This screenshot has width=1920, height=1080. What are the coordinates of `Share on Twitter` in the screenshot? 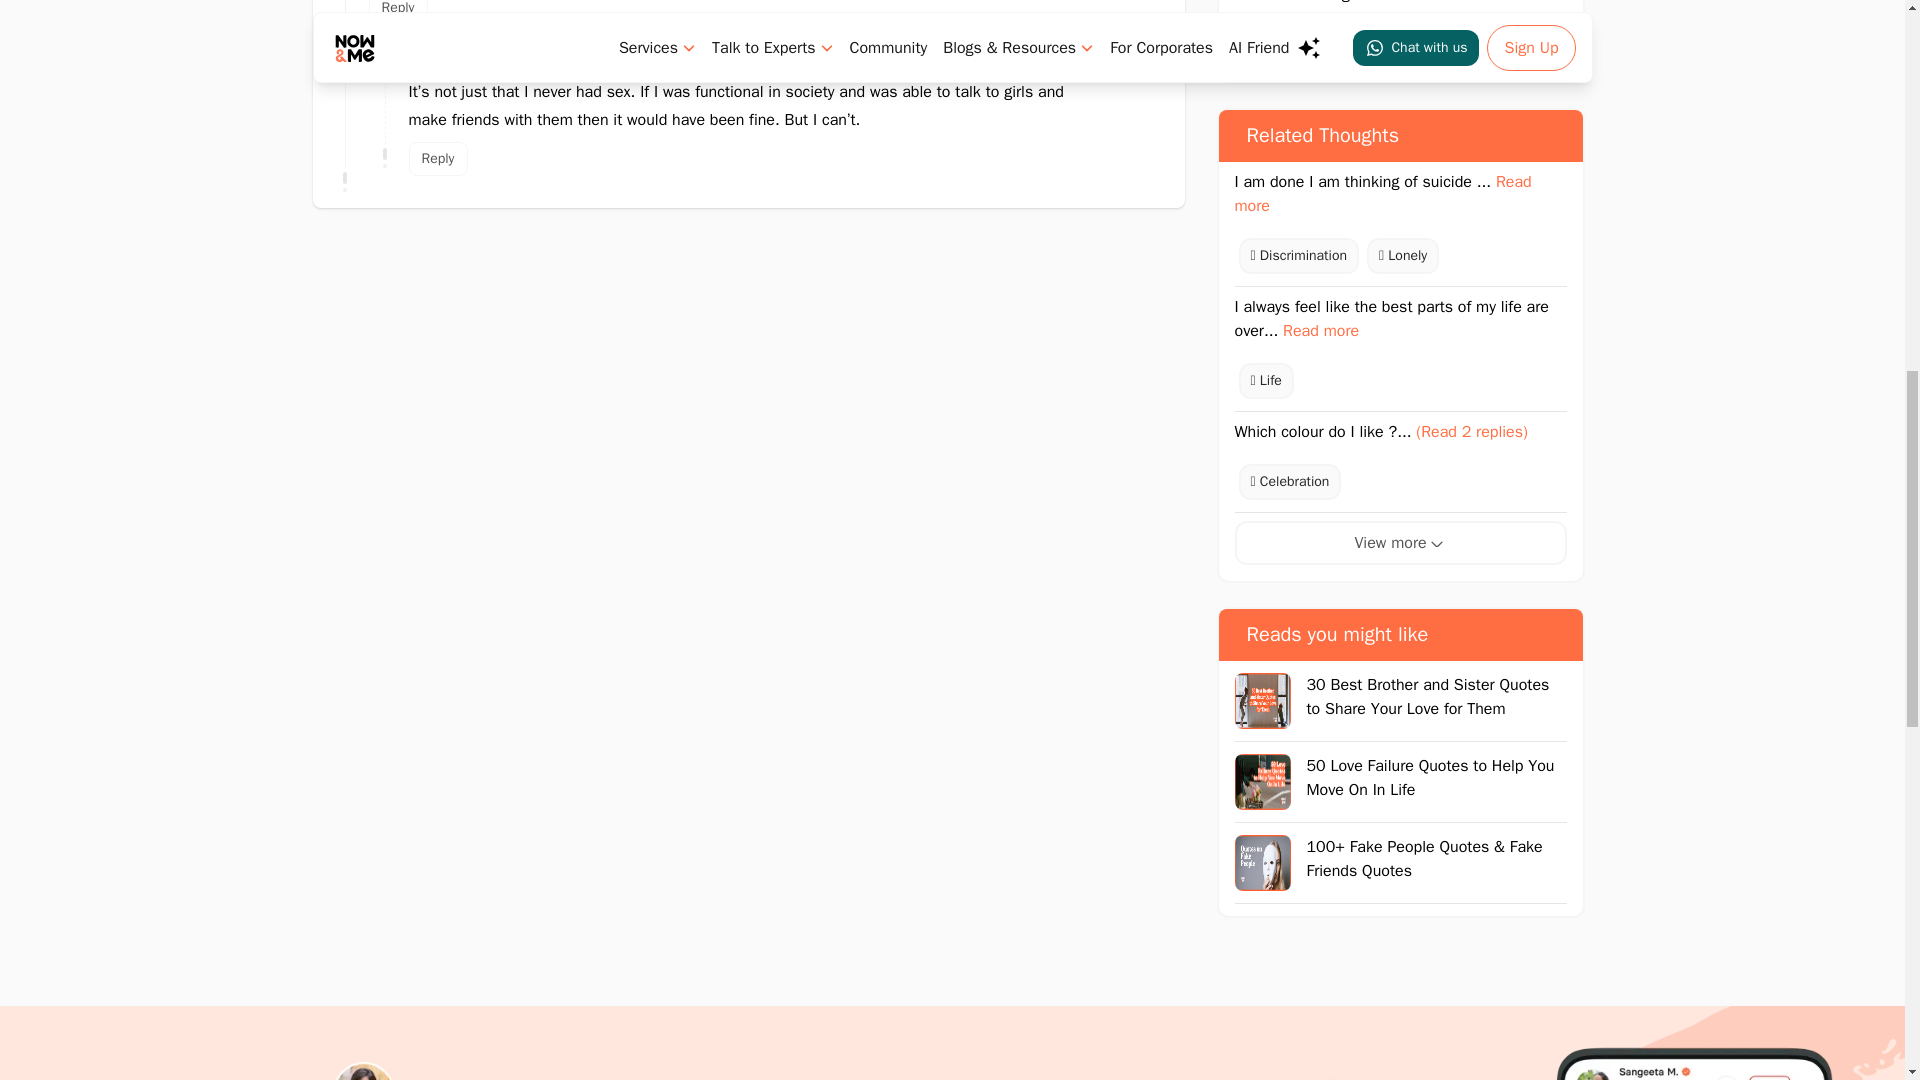 It's located at (1327, 43).